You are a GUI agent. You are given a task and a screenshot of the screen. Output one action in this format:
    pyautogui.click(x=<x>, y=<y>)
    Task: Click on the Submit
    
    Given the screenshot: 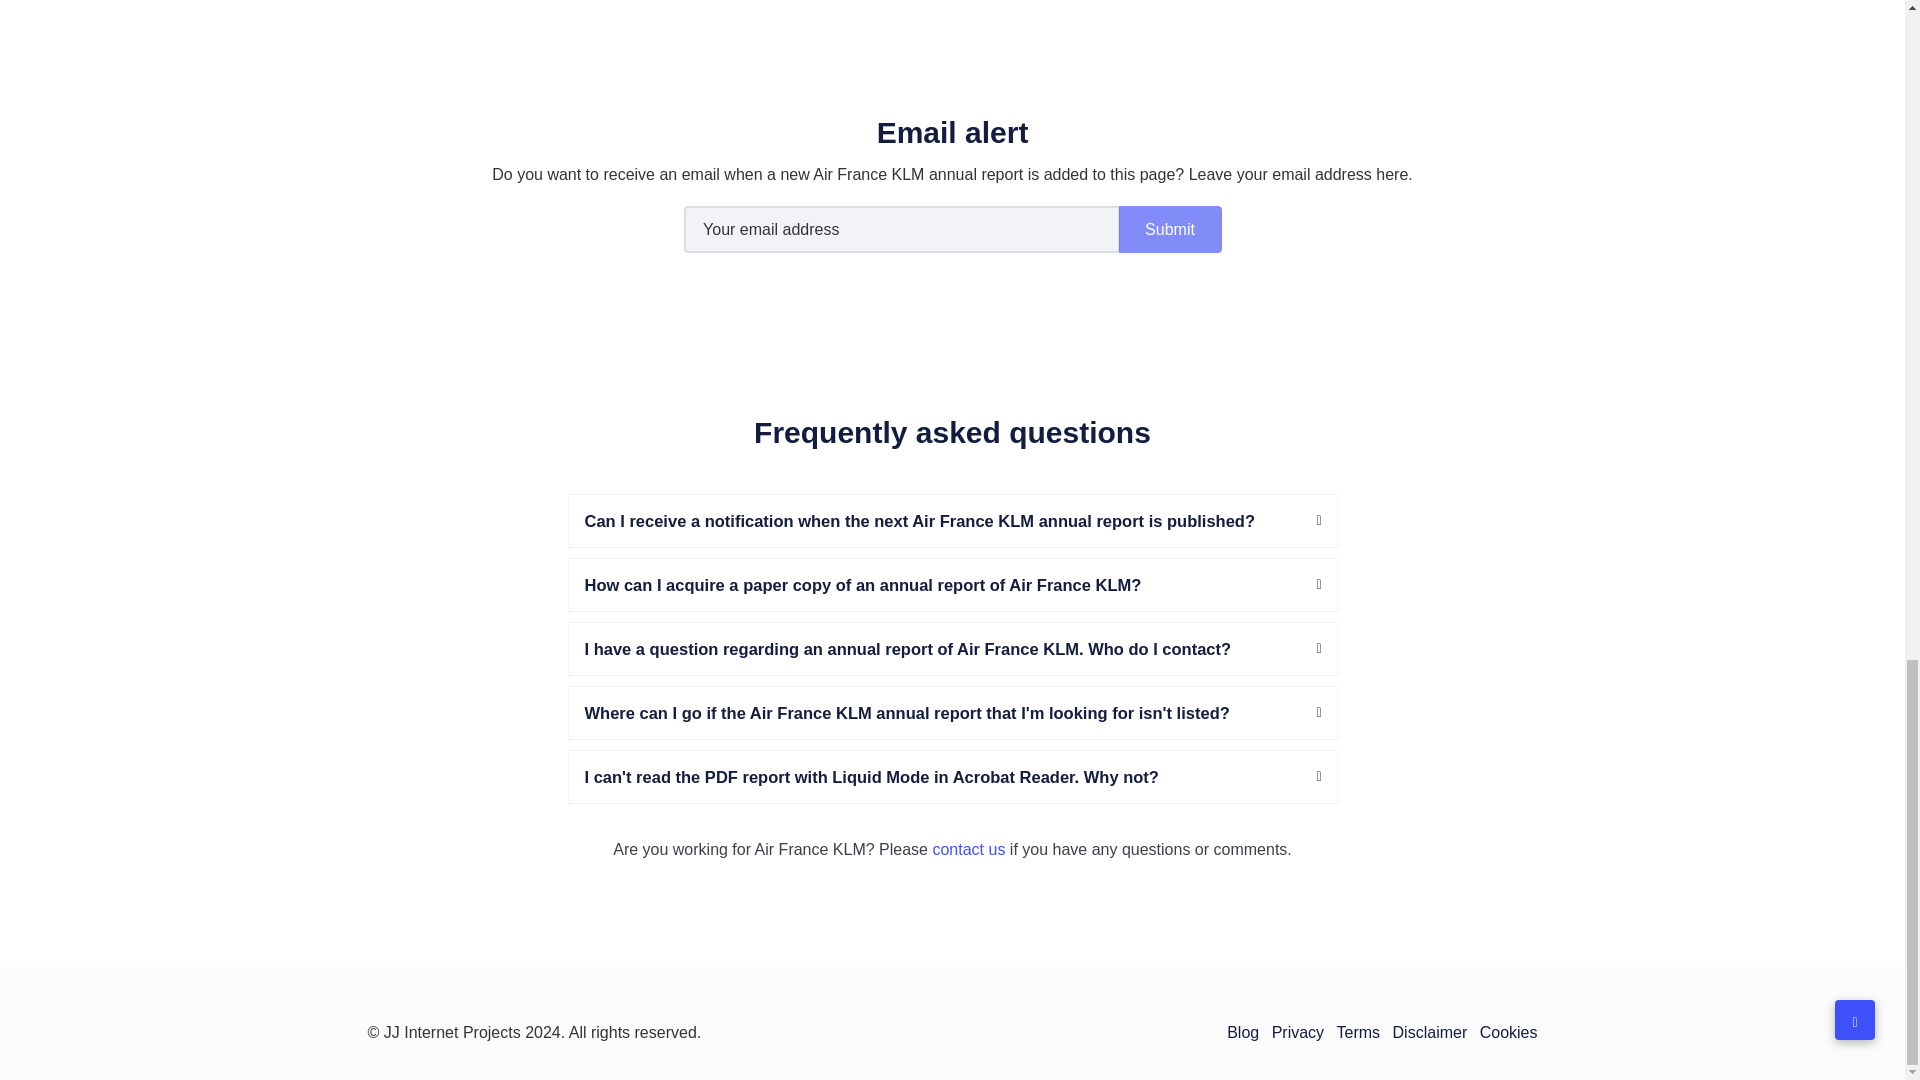 What is the action you would take?
    pyautogui.click(x=1170, y=229)
    